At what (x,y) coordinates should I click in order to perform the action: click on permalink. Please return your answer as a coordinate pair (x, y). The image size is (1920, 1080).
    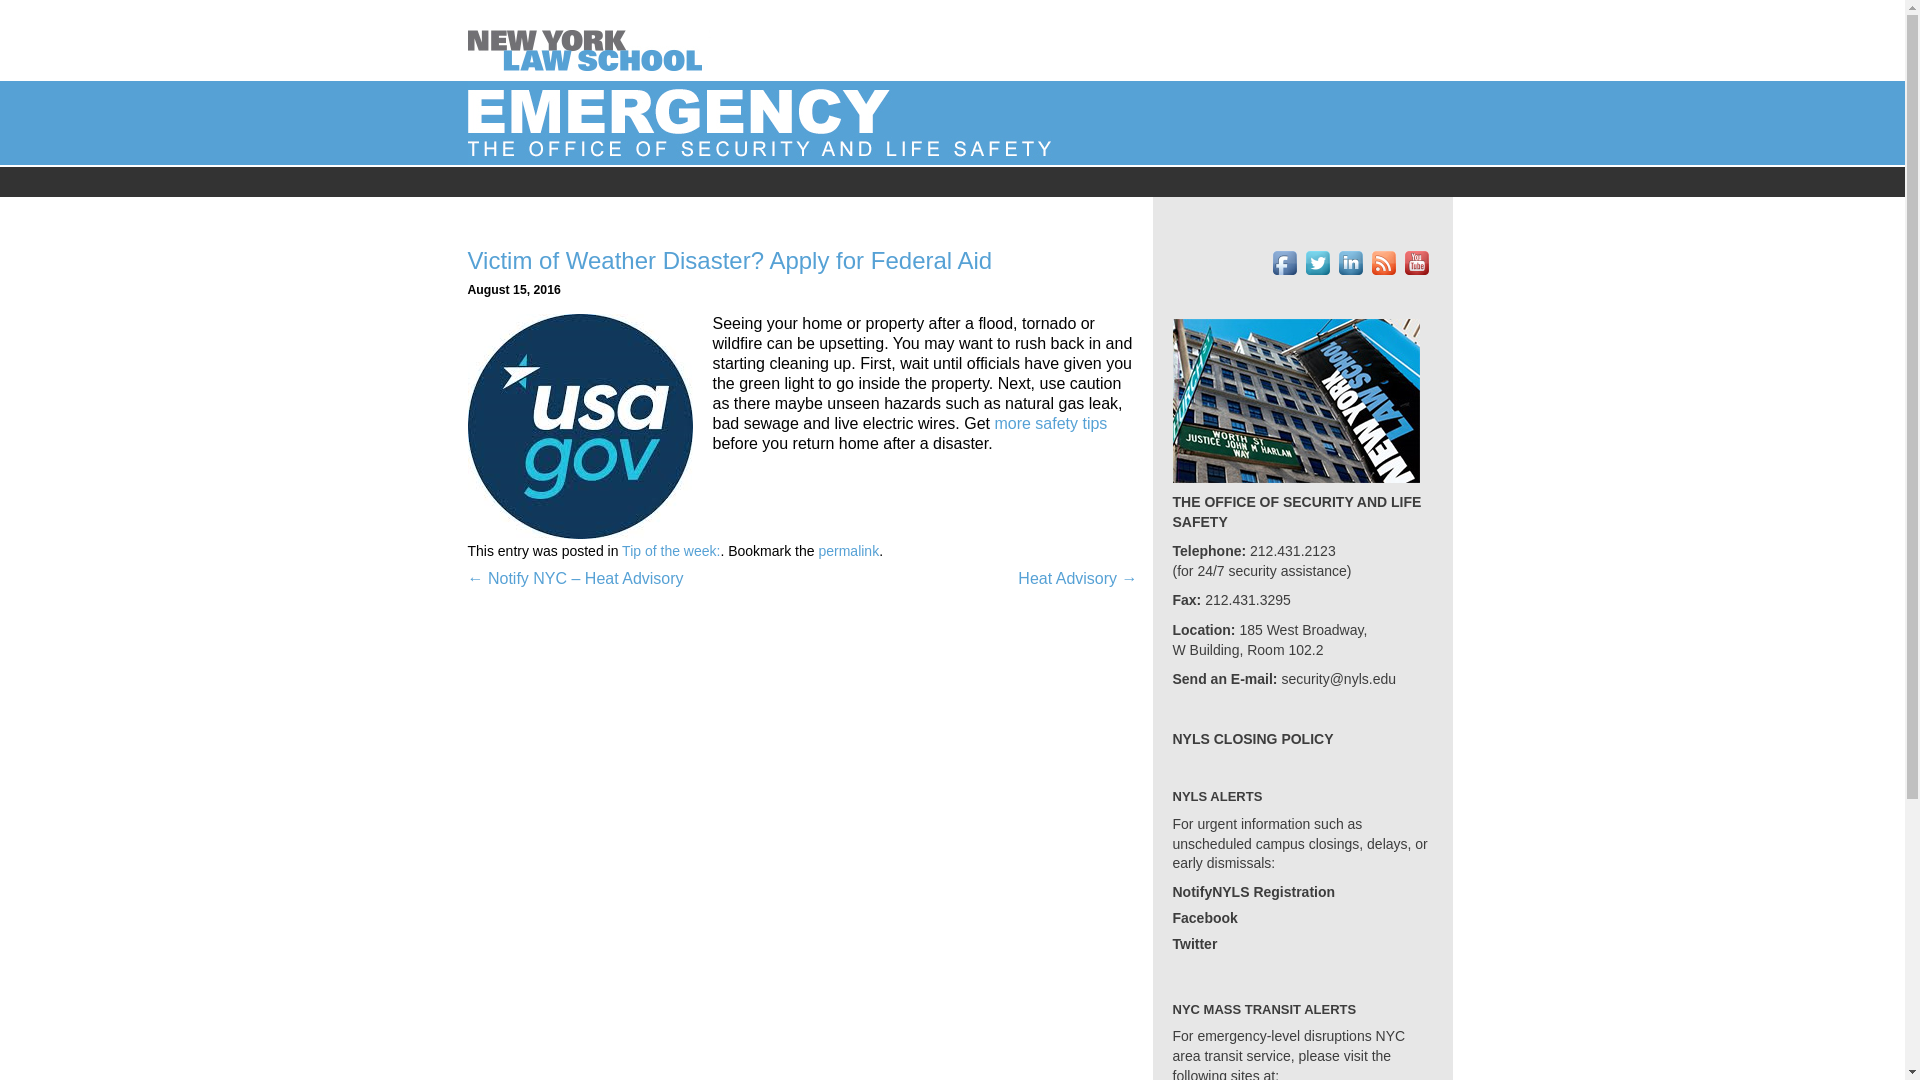
    Looking at the image, I should click on (848, 551).